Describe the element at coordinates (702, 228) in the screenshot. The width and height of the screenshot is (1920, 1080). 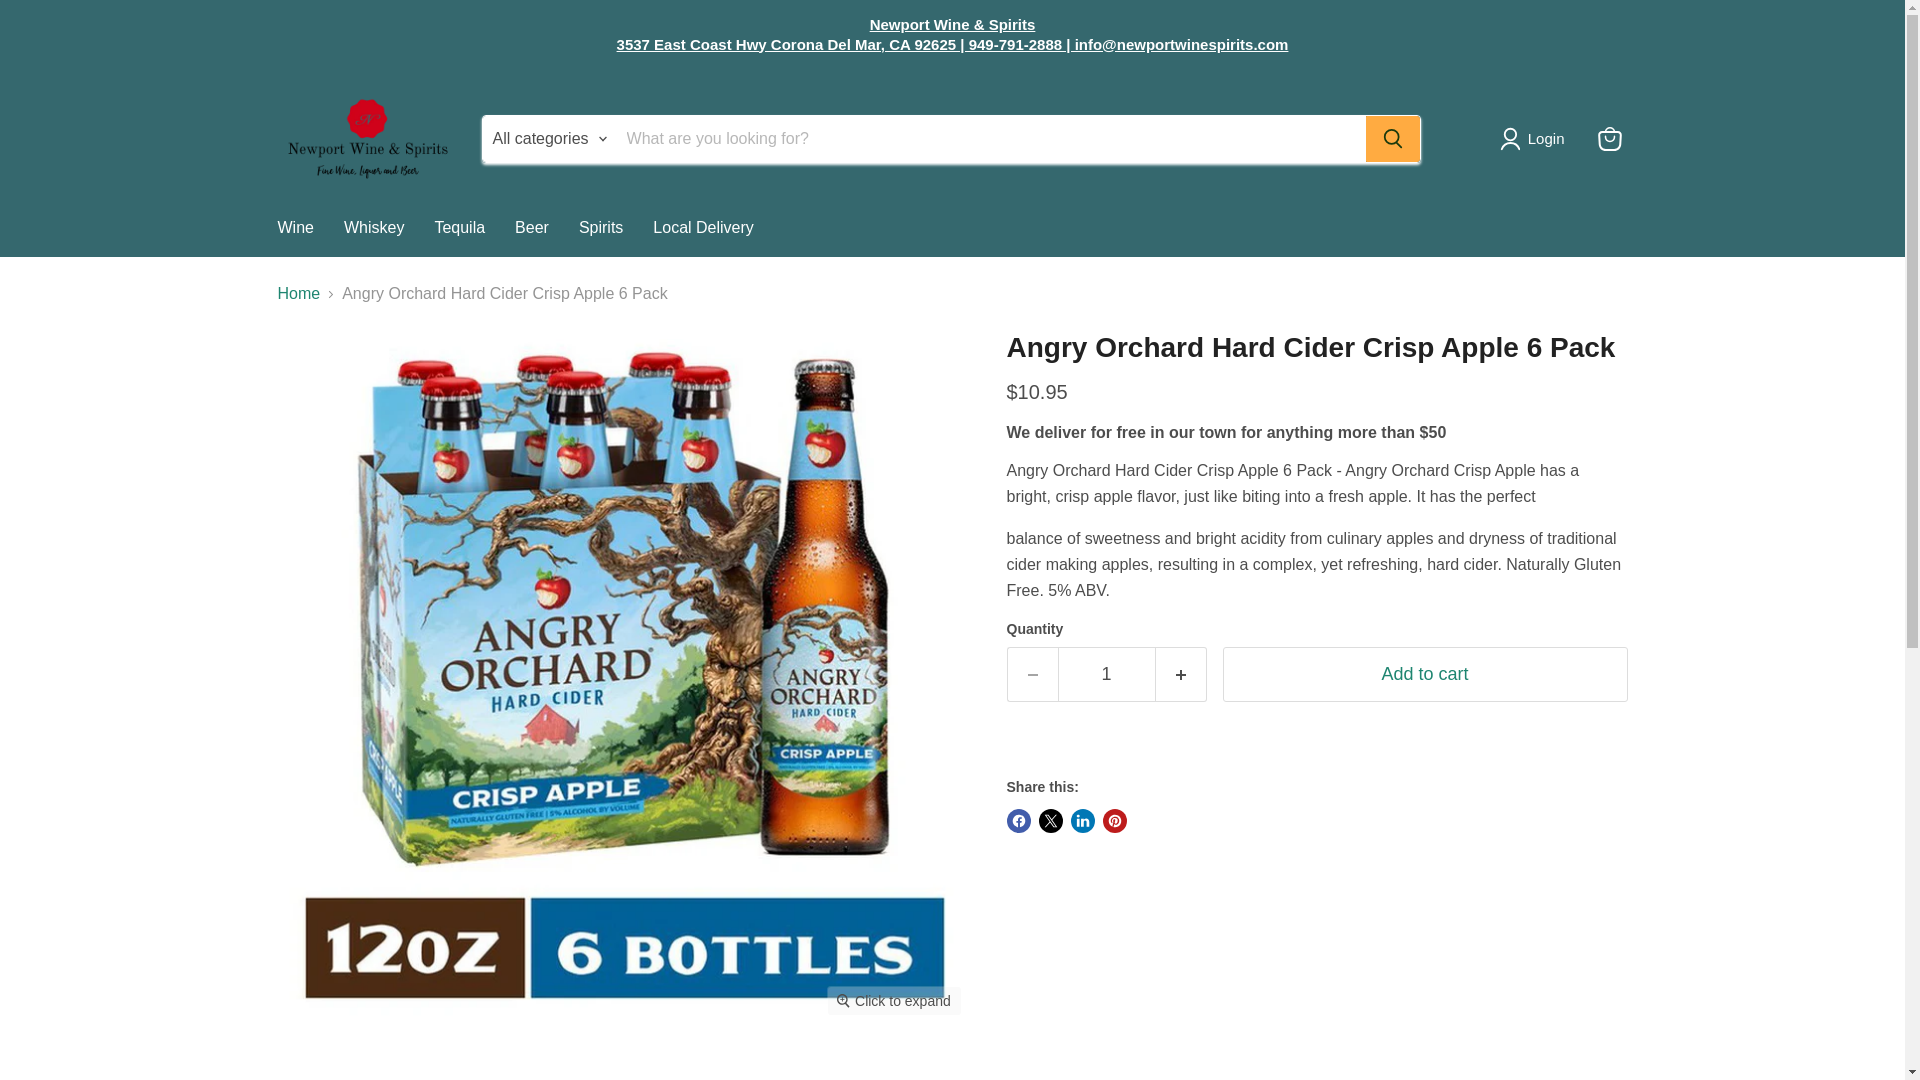
I see `Local Delivery` at that location.